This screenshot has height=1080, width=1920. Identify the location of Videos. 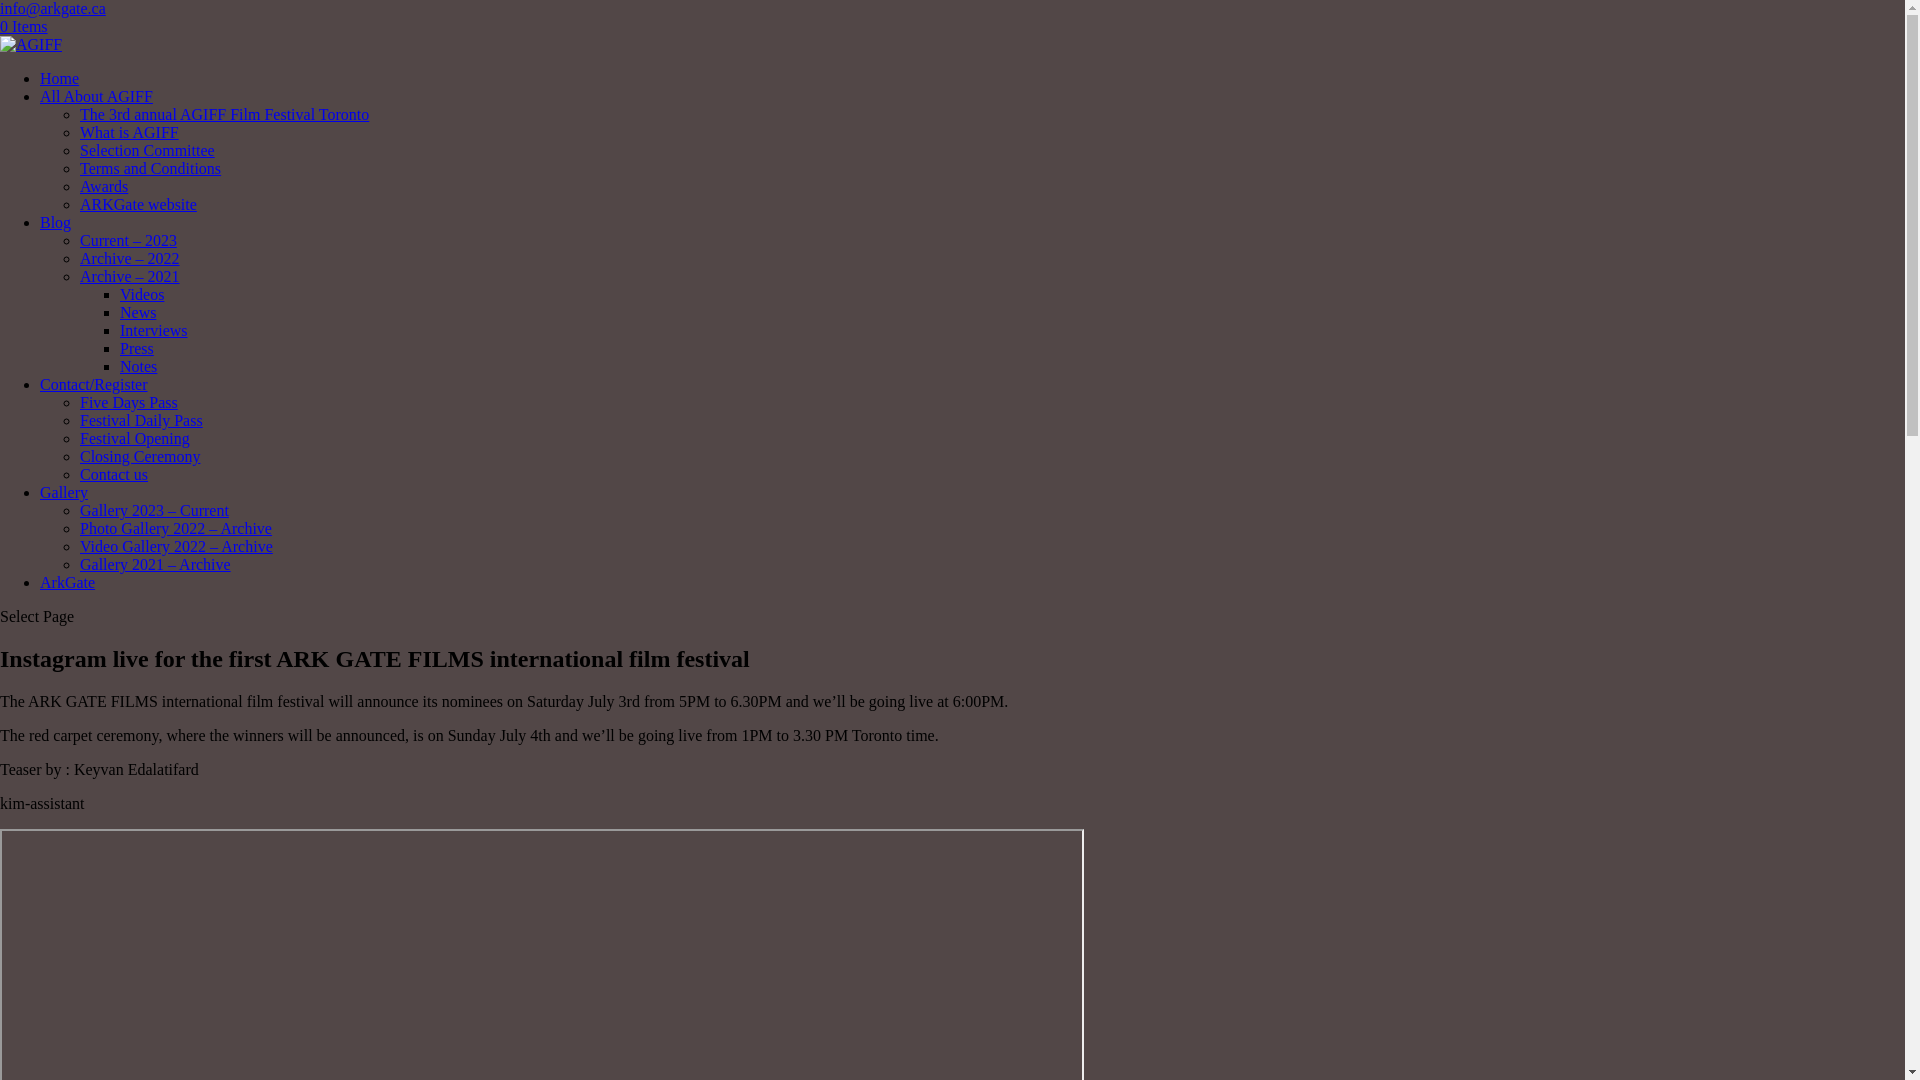
(142, 294).